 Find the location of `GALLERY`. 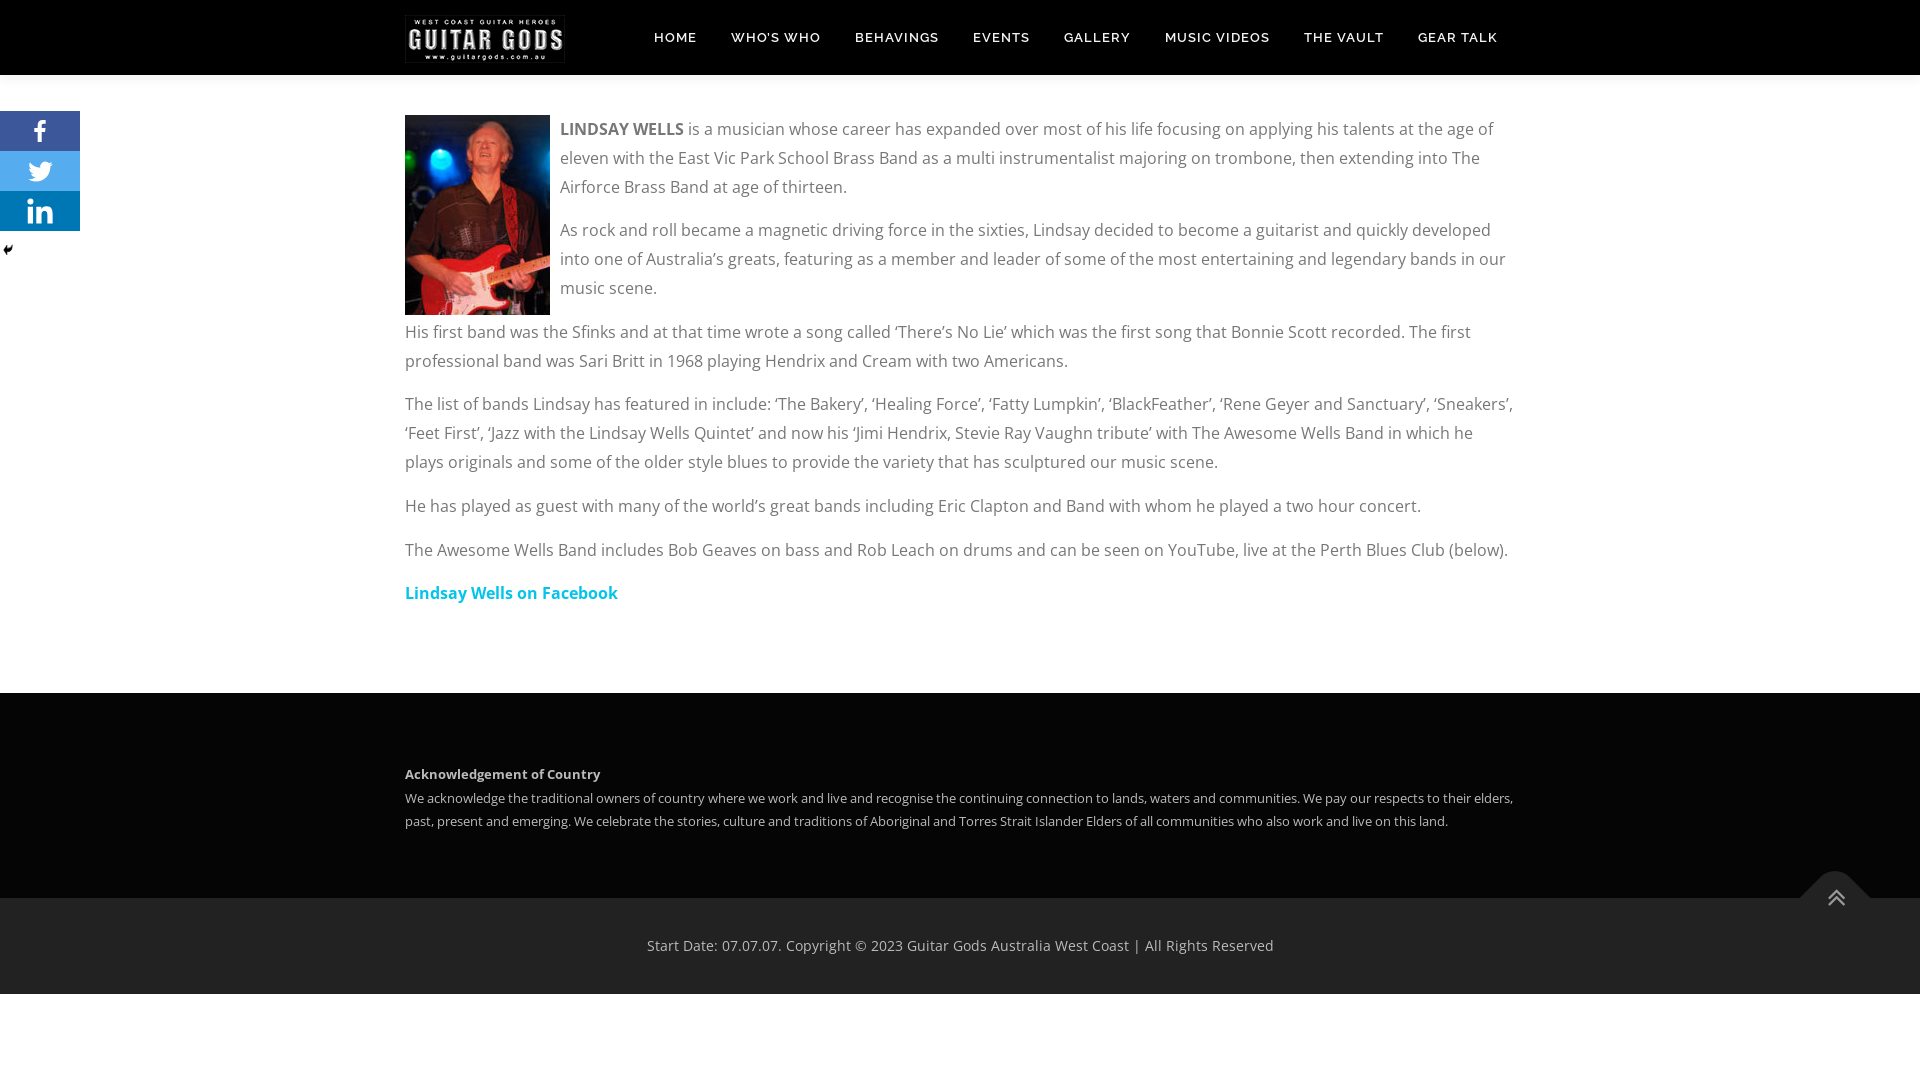

GALLERY is located at coordinates (1098, 38).